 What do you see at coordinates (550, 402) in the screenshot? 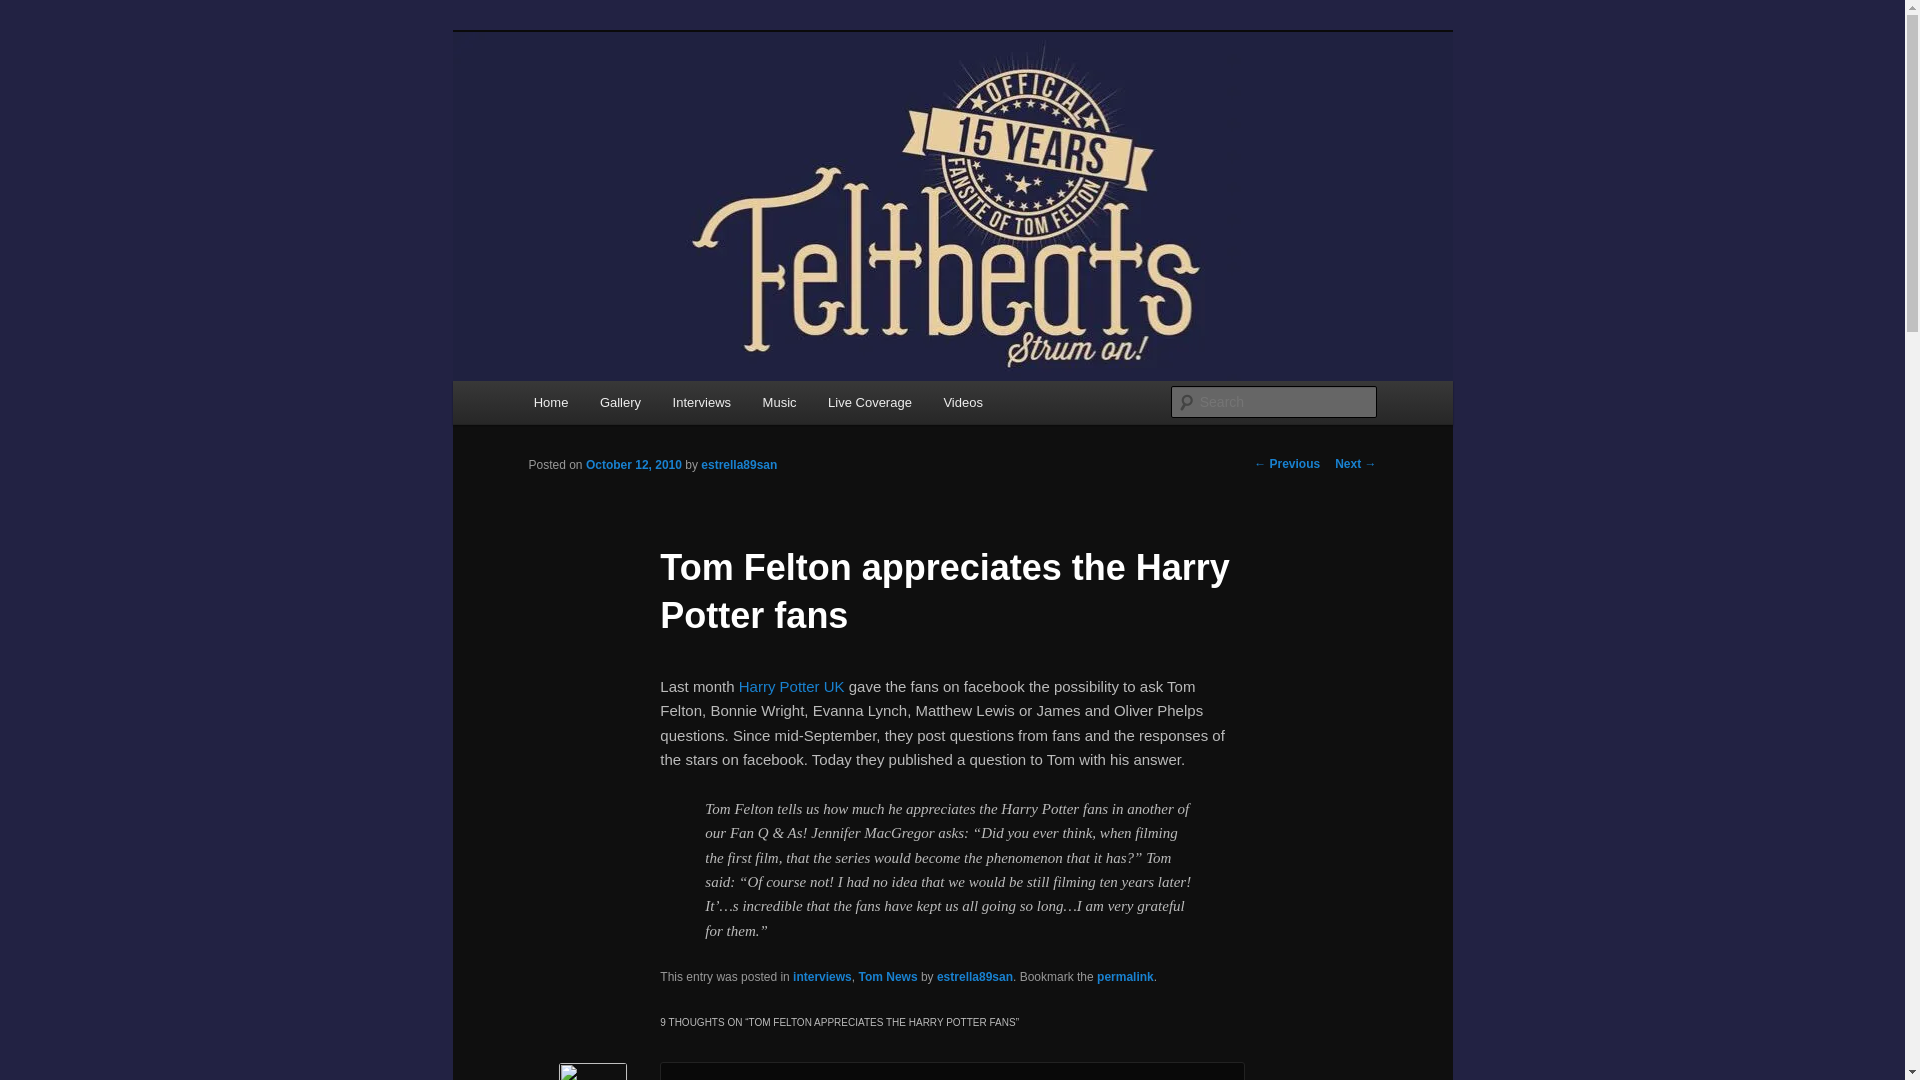
I see `Home` at bounding box center [550, 402].